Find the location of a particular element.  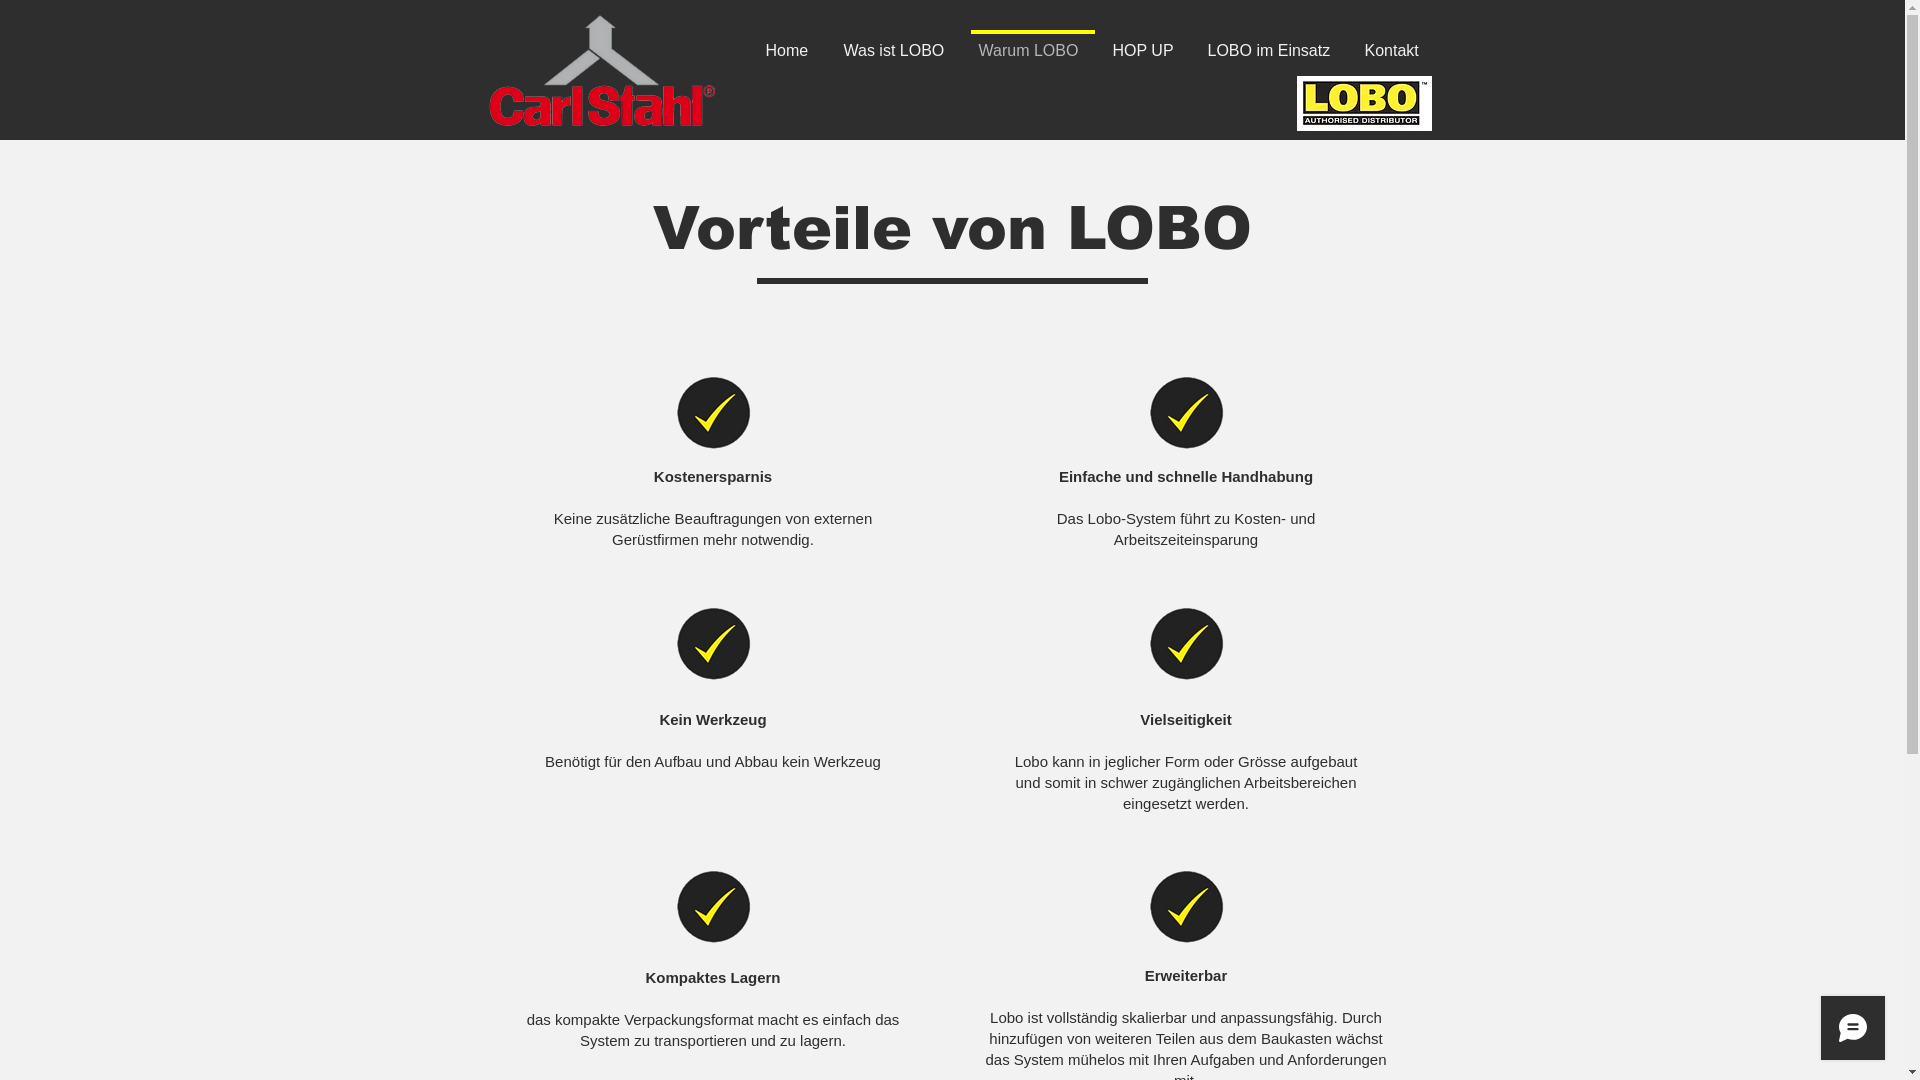

Was ist LOBO is located at coordinates (897, 42).